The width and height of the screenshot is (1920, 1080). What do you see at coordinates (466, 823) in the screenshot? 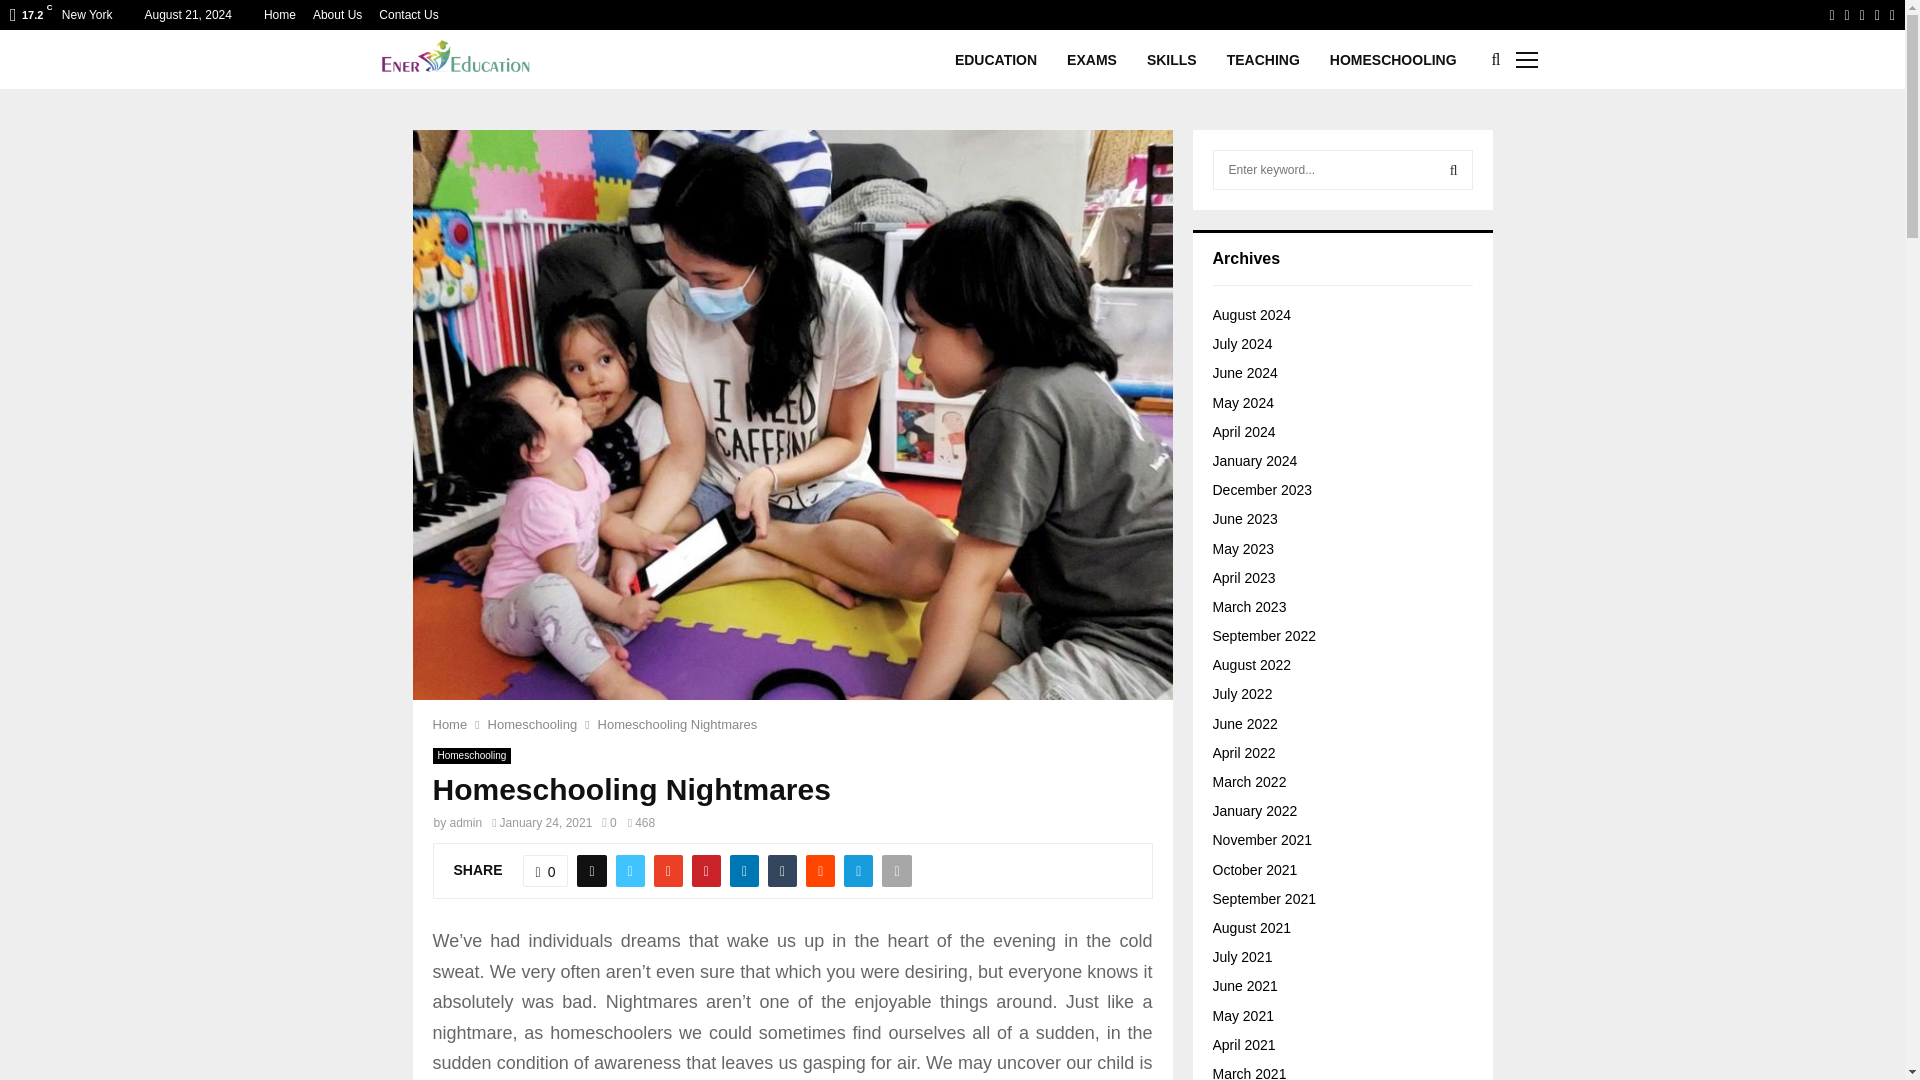
I see `admin` at bounding box center [466, 823].